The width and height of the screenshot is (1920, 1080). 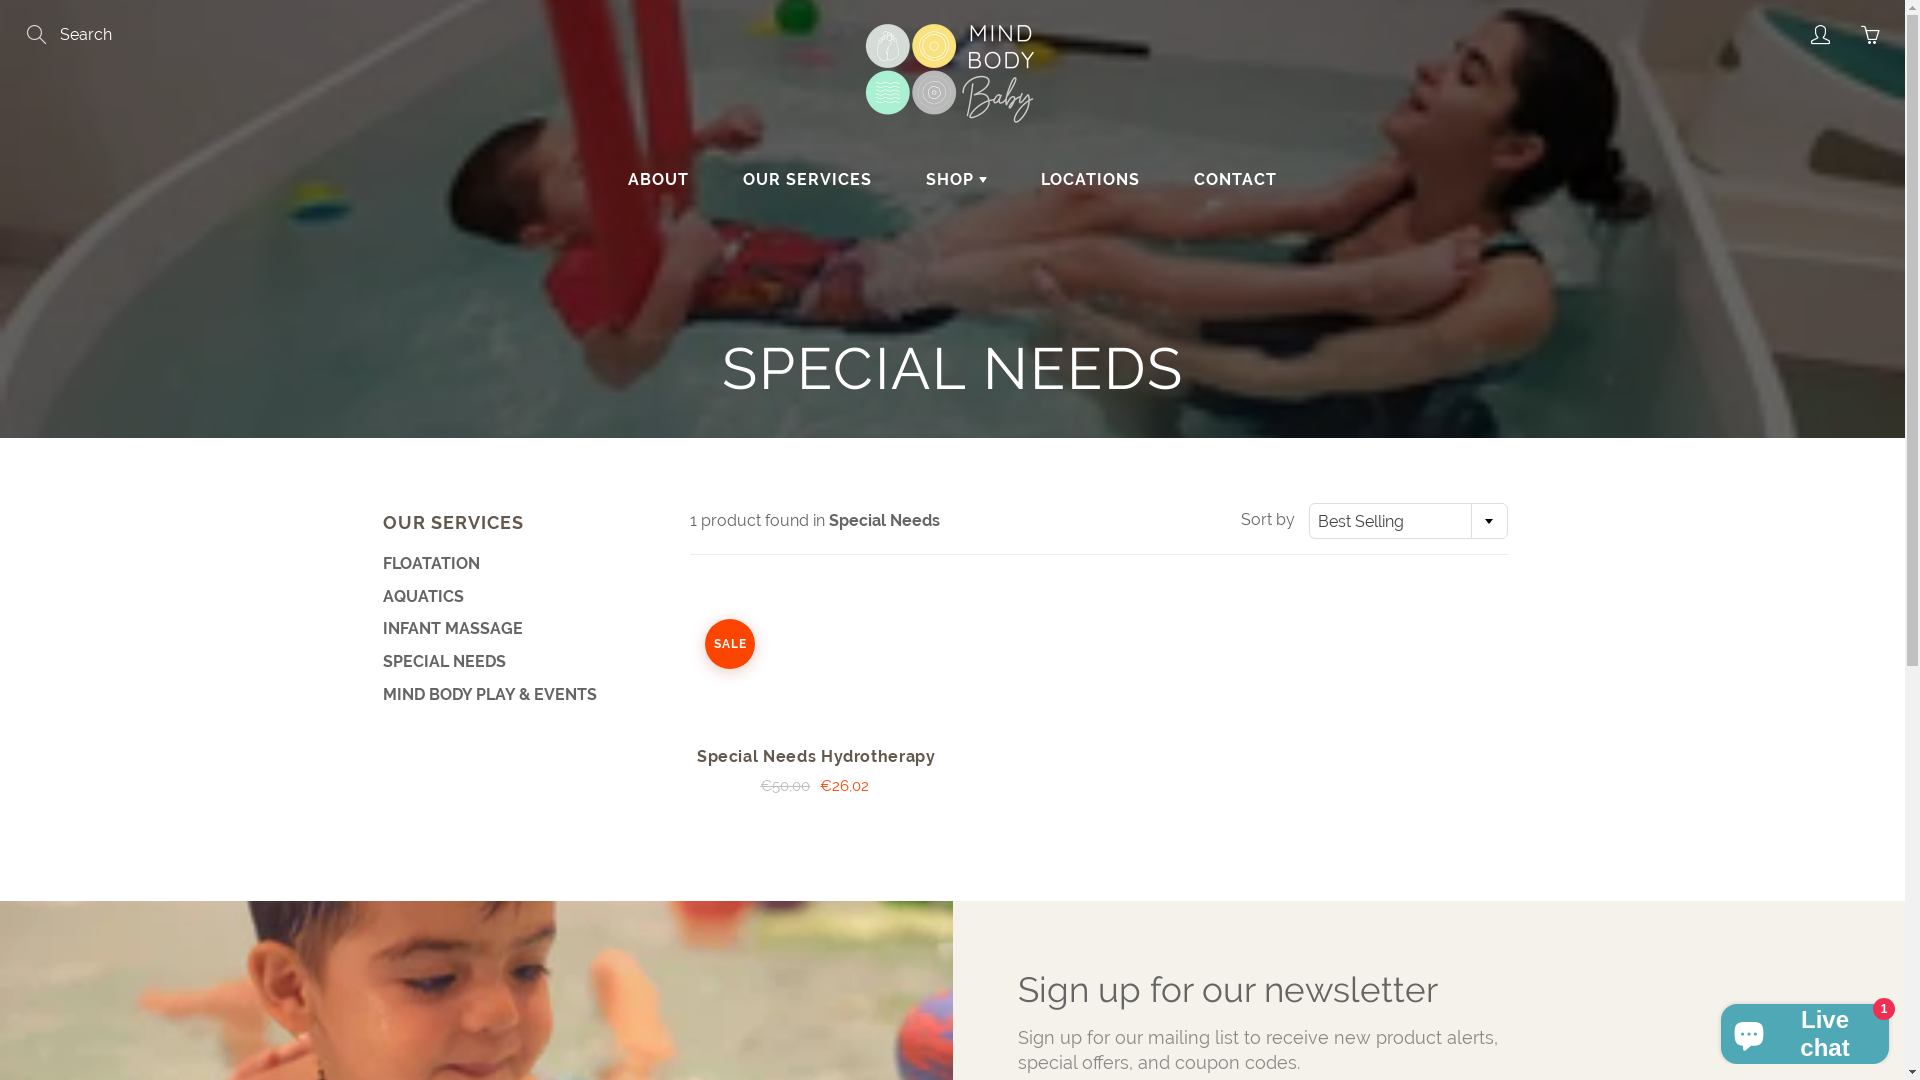 What do you see at coordinates (1236, 180) in the screenshot?
I see `CONTACT` at bounding box center [1236, 180].